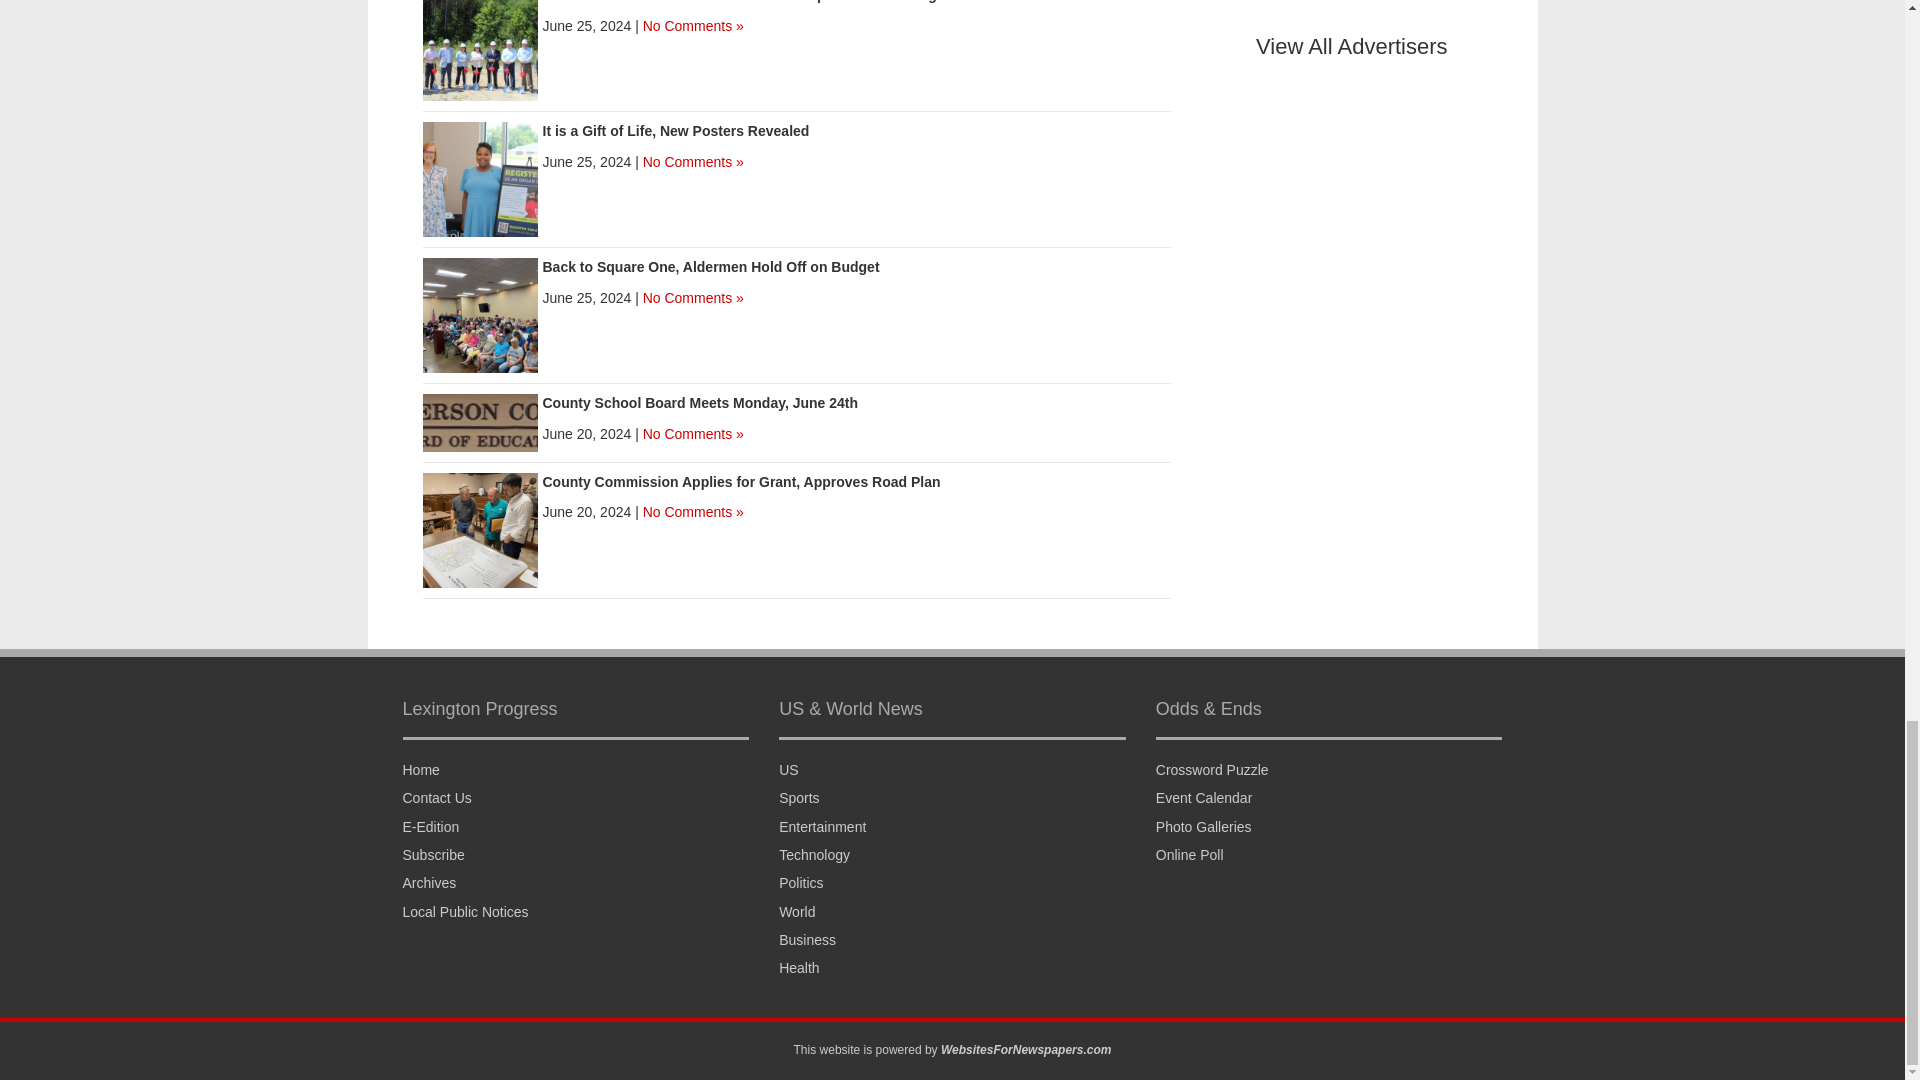  Describe the element at coordinates (480, 314) in the screenshot. I see `Back to Square One, Aldermen Hold Off on Budget` at that location.